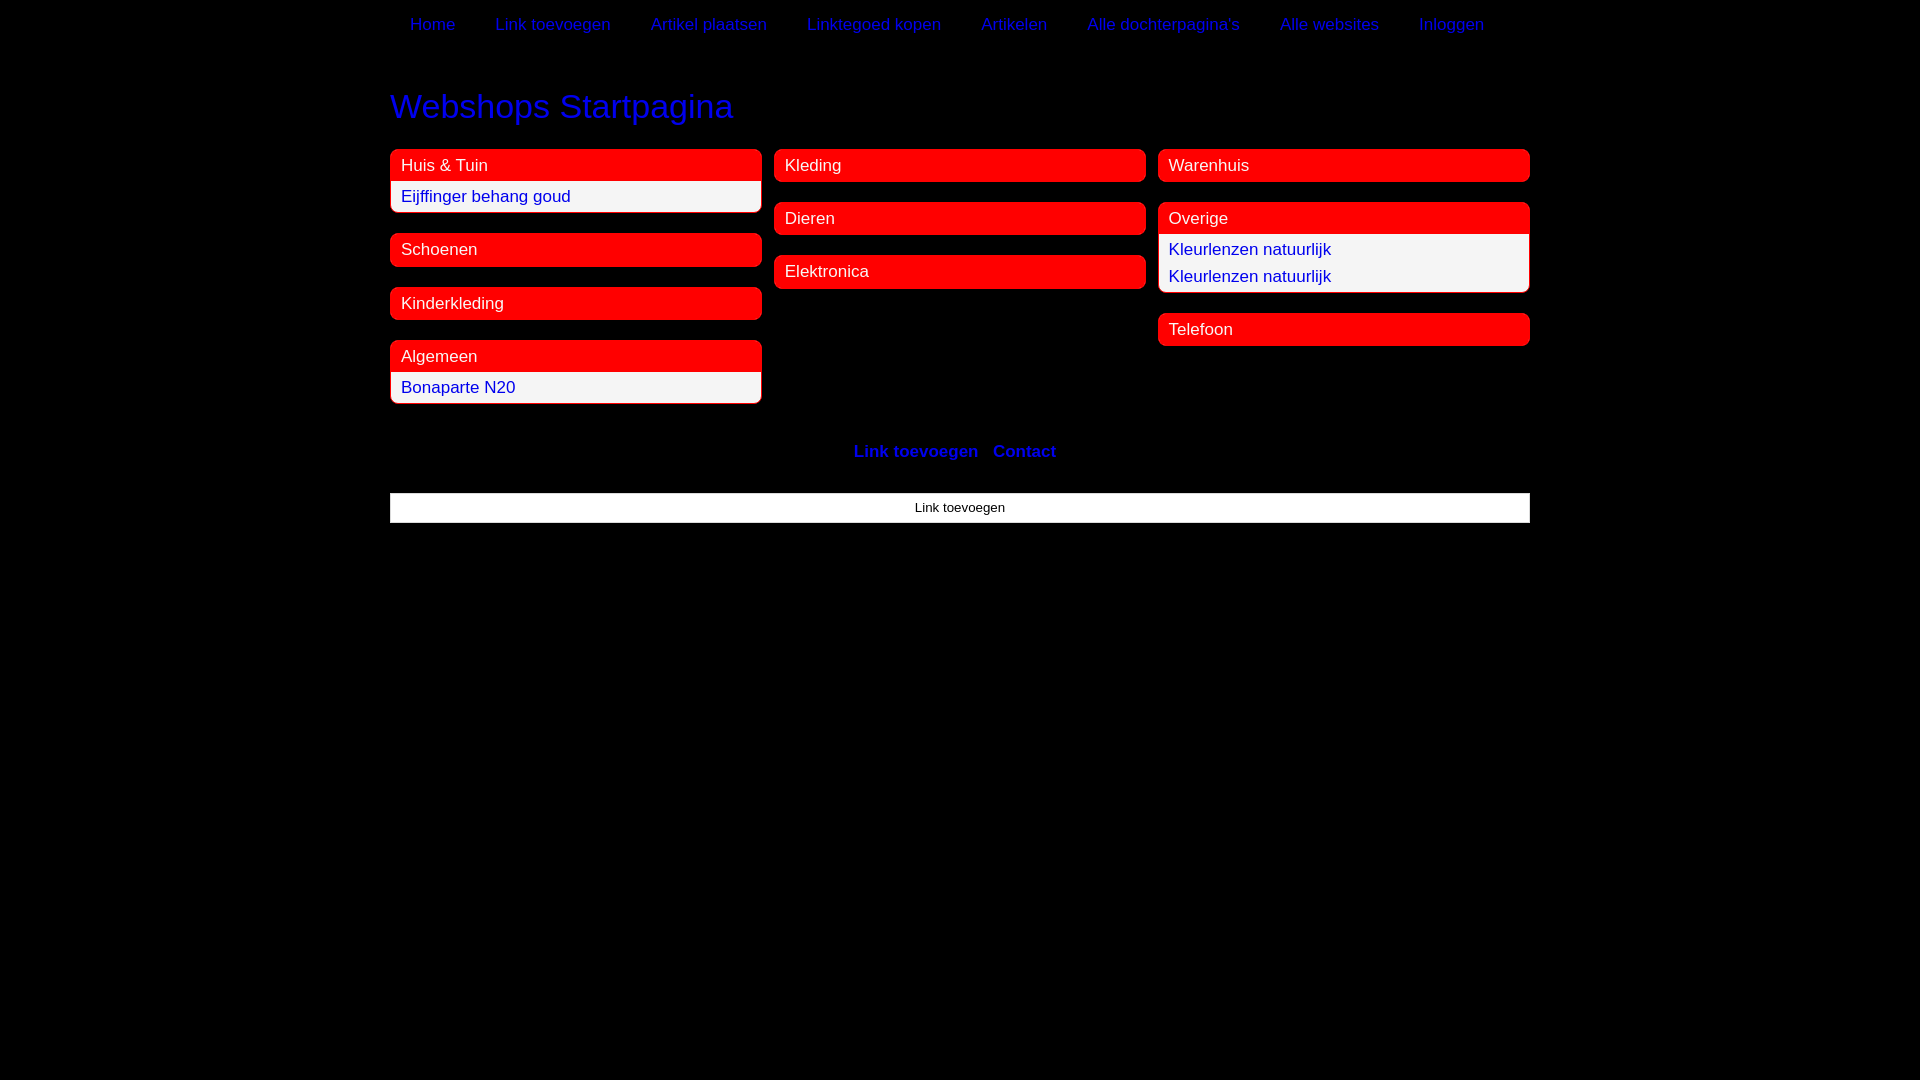  What do you see at coordinates (552, 24) in the screenshot?
I see `Link toevoegen` at bounding box center [552, 24].